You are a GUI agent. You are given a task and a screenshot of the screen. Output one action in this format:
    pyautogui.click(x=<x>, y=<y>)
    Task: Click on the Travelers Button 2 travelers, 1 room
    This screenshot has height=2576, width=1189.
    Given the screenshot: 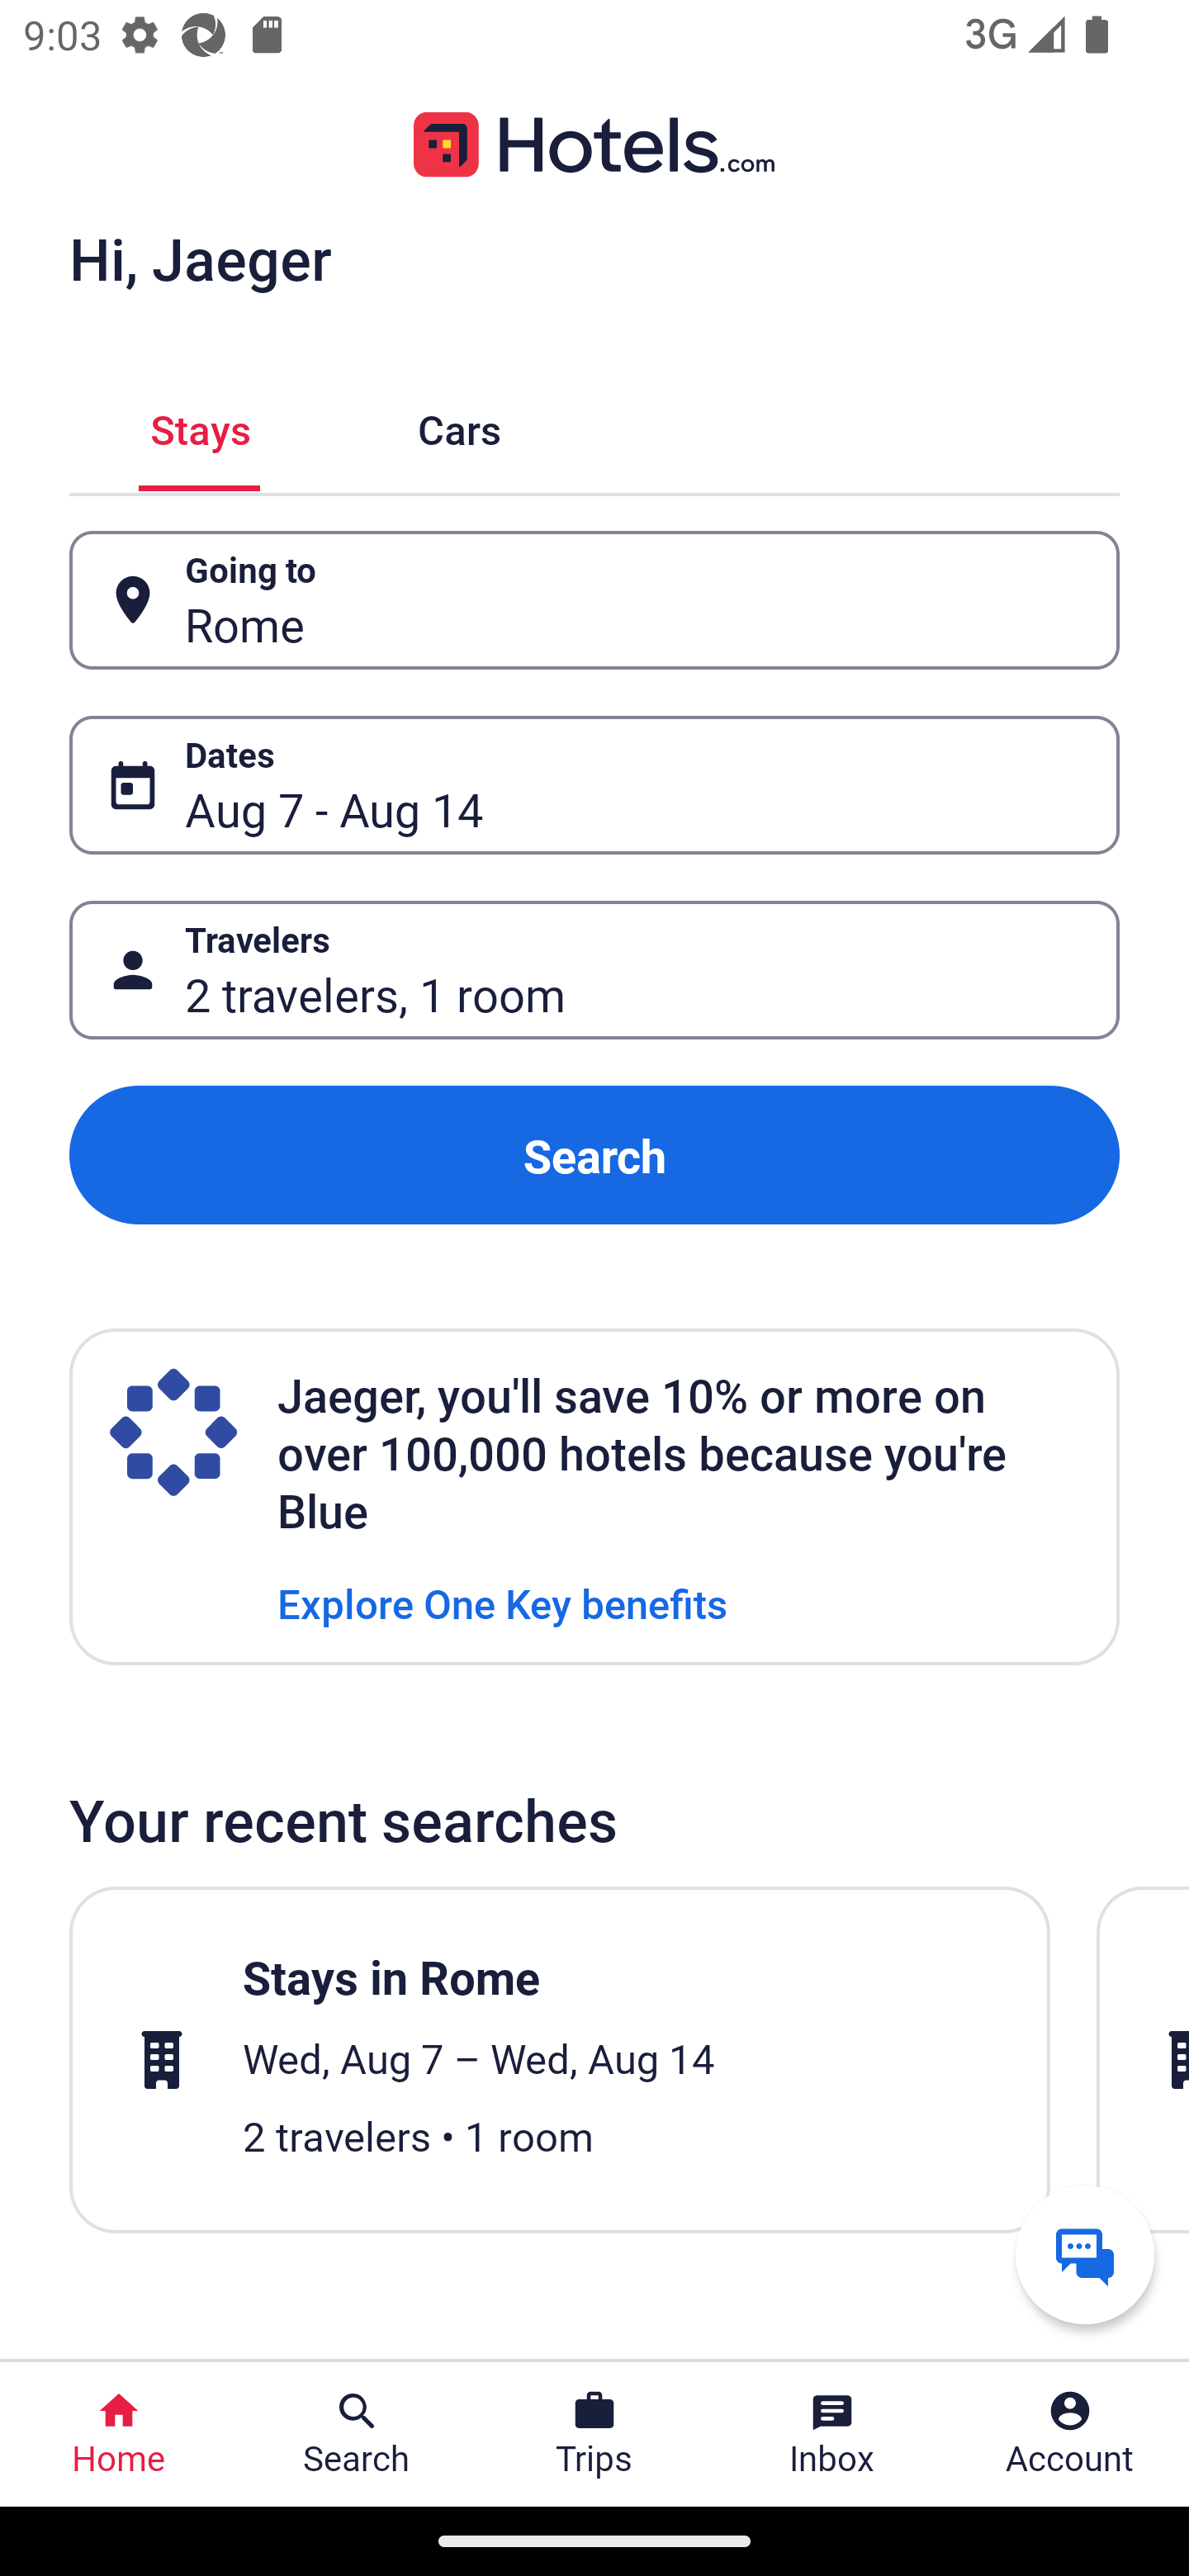 What is the action you would take?
    pyautogui.click(x=594, y=971)
    